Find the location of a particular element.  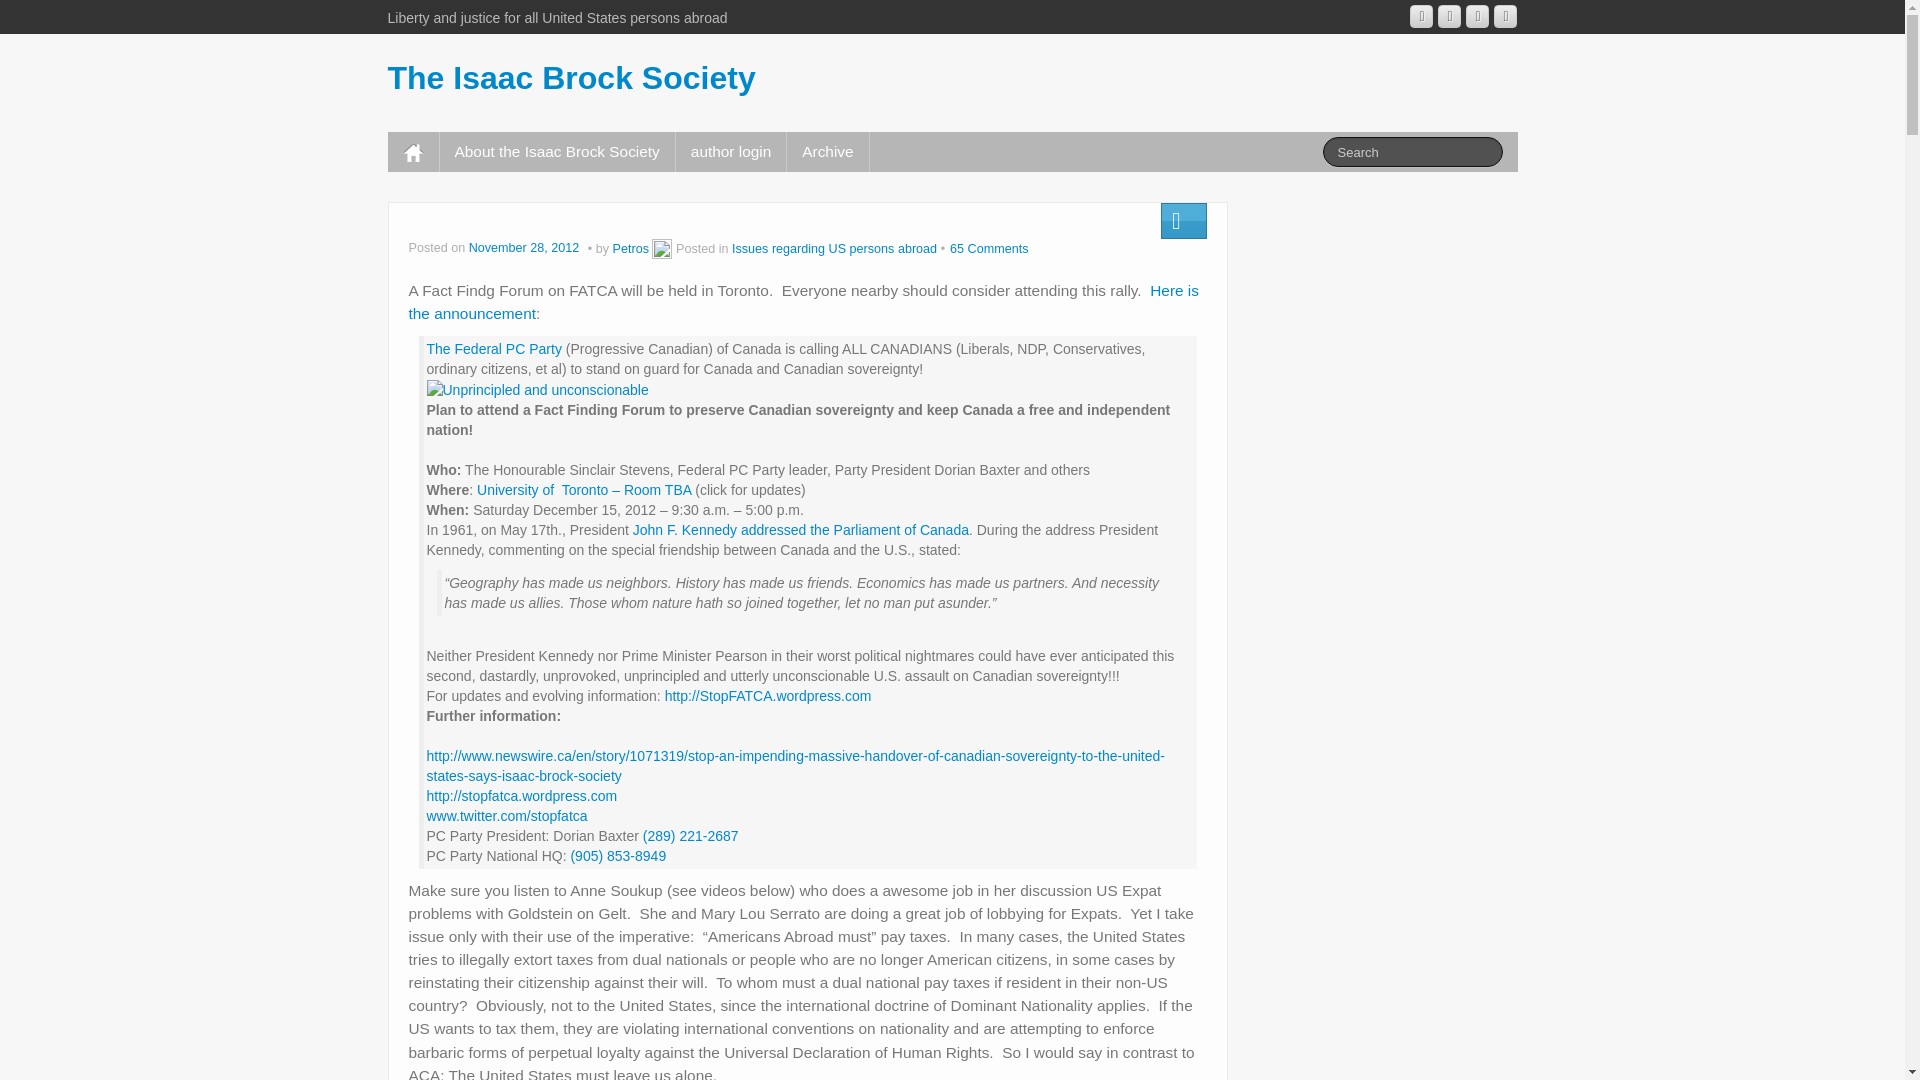

author login is located at coordinates (730, 151).